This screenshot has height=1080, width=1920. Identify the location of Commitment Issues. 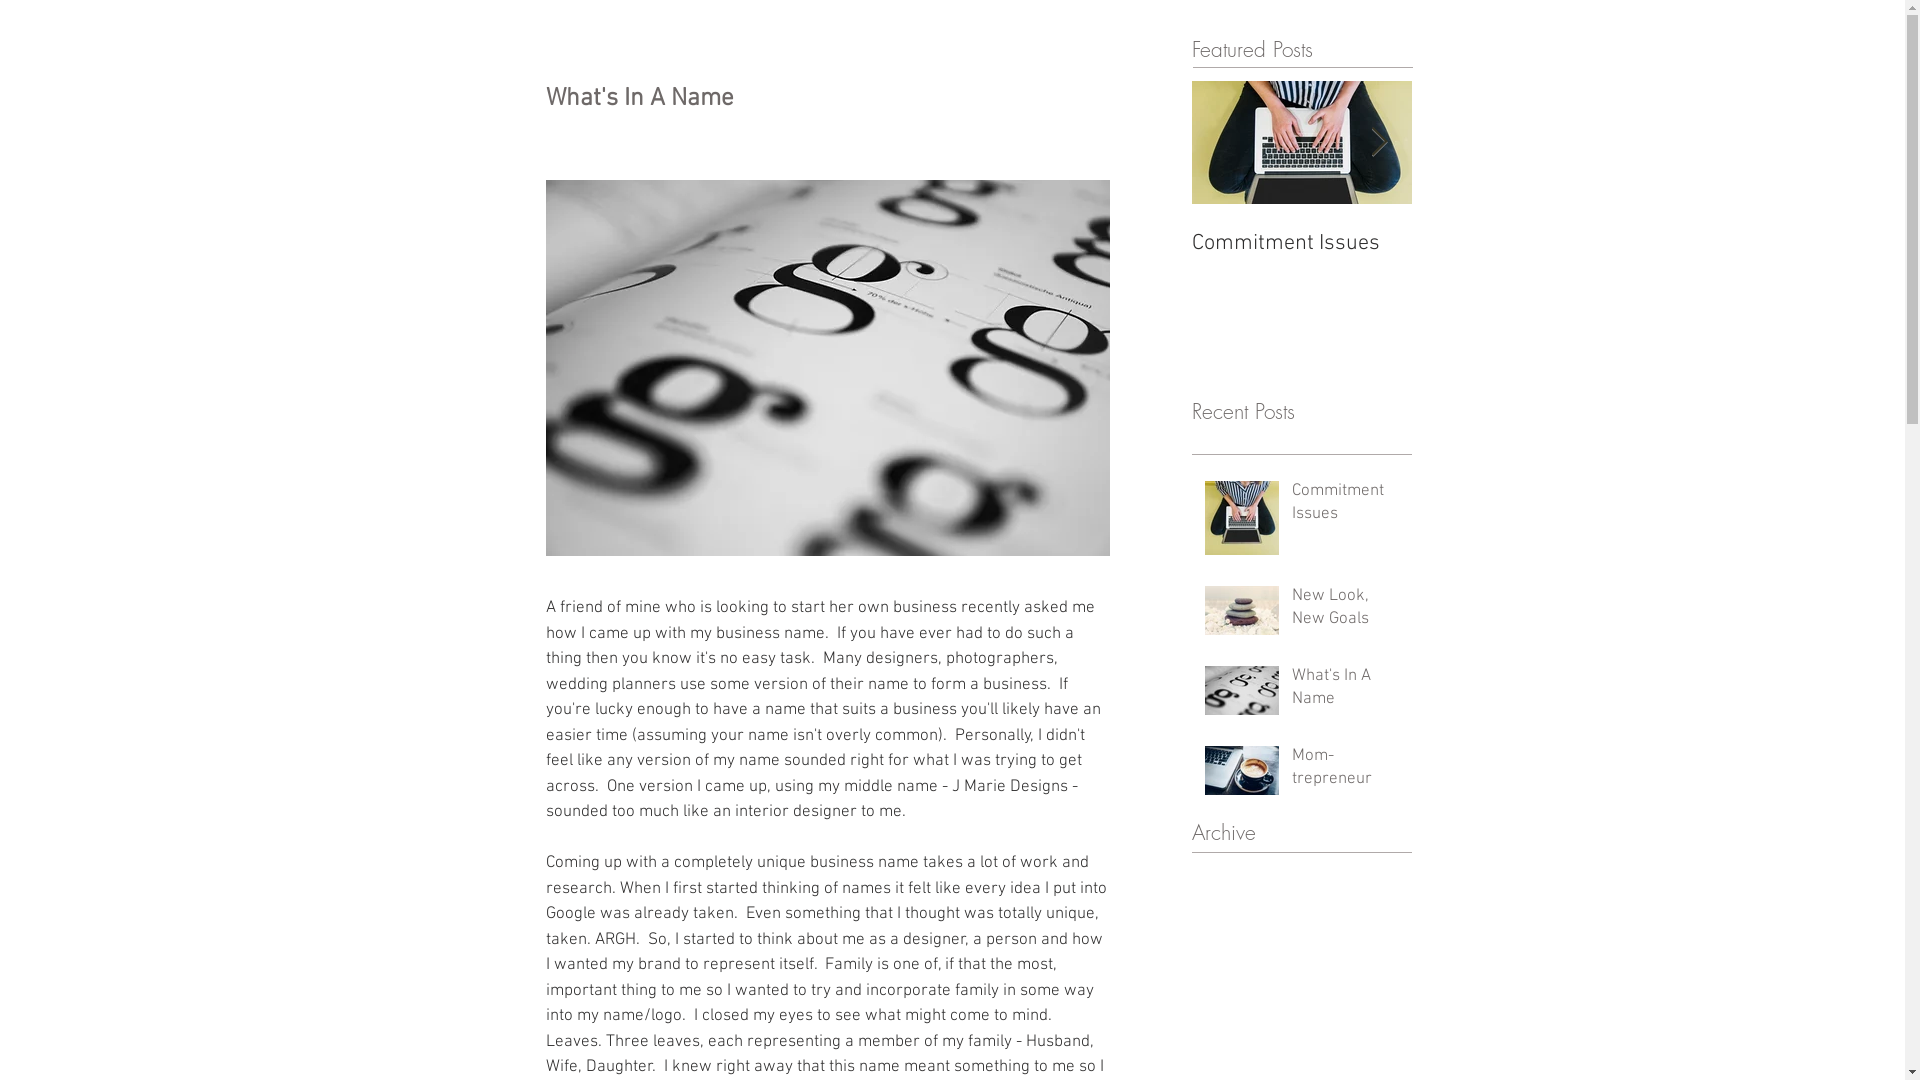
(1346, 508).